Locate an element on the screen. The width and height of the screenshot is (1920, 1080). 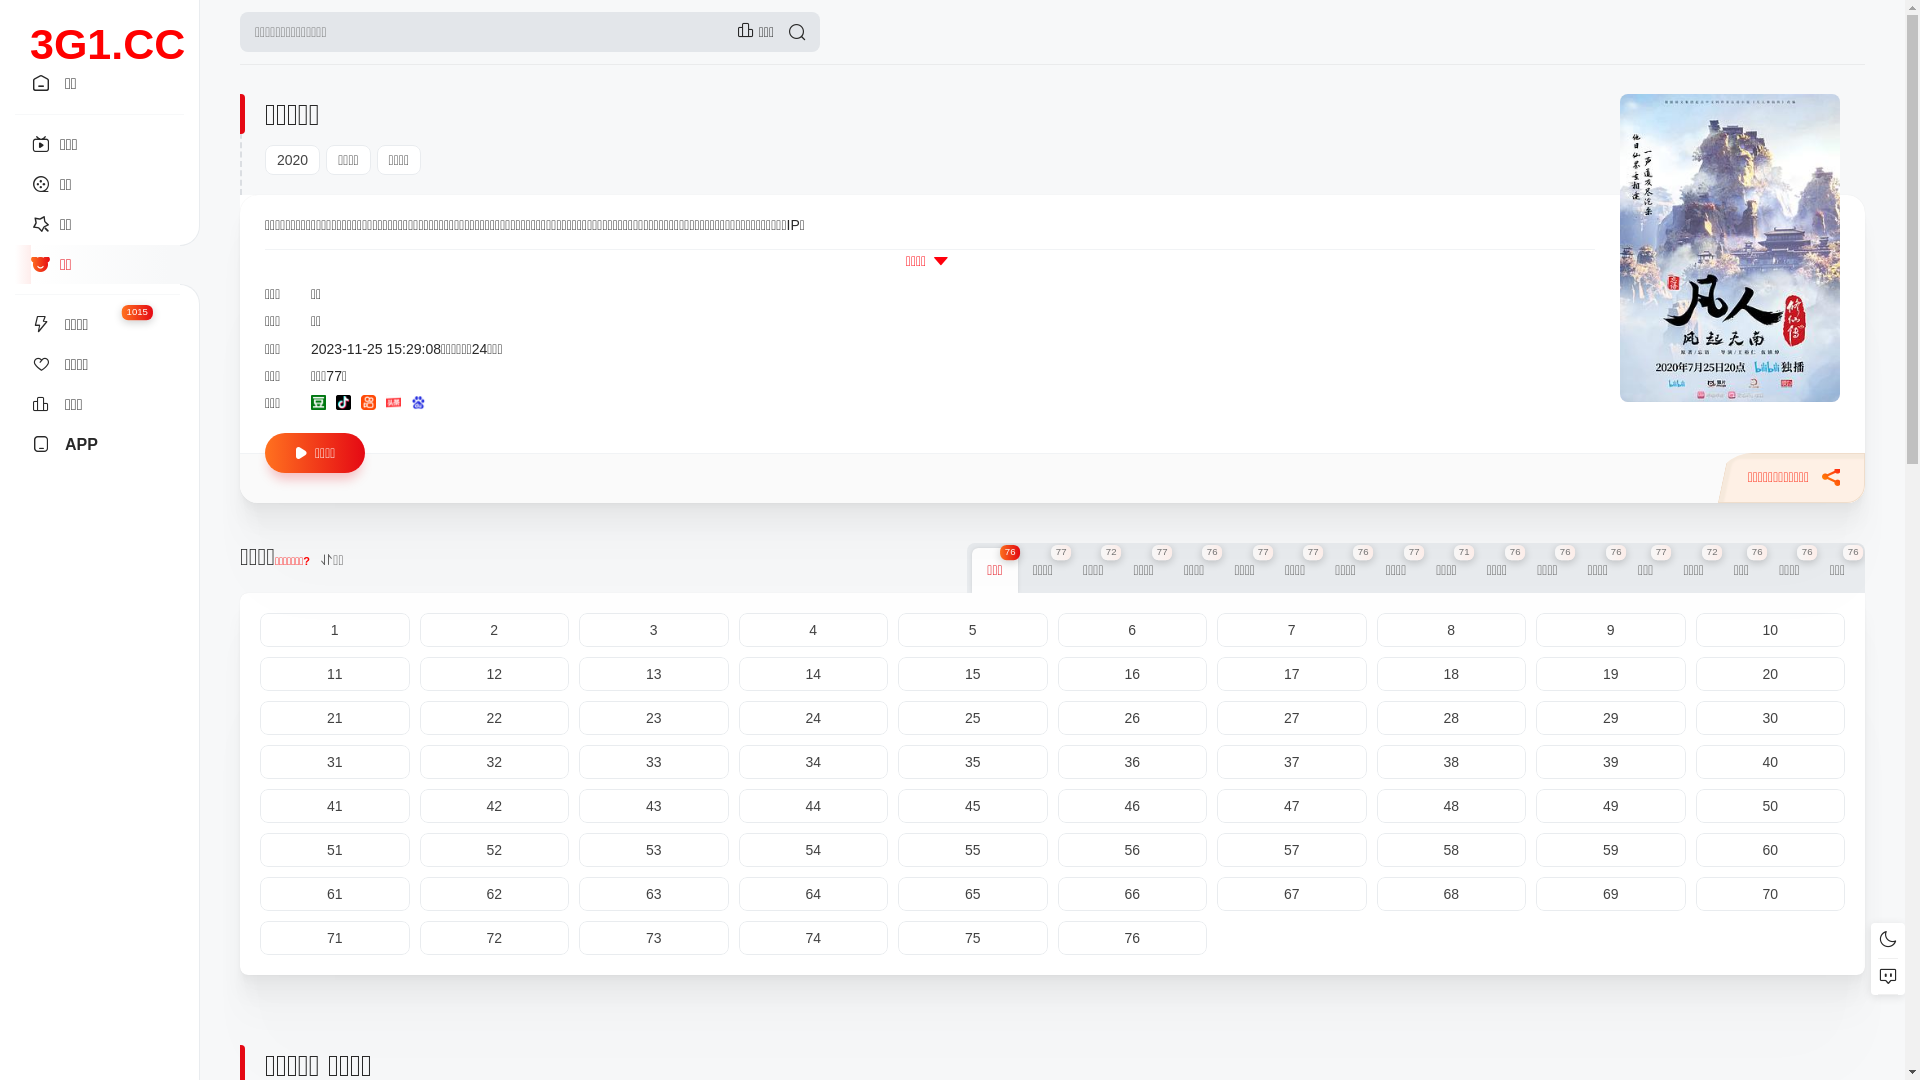
37 is located at coordinates (1292, 762).